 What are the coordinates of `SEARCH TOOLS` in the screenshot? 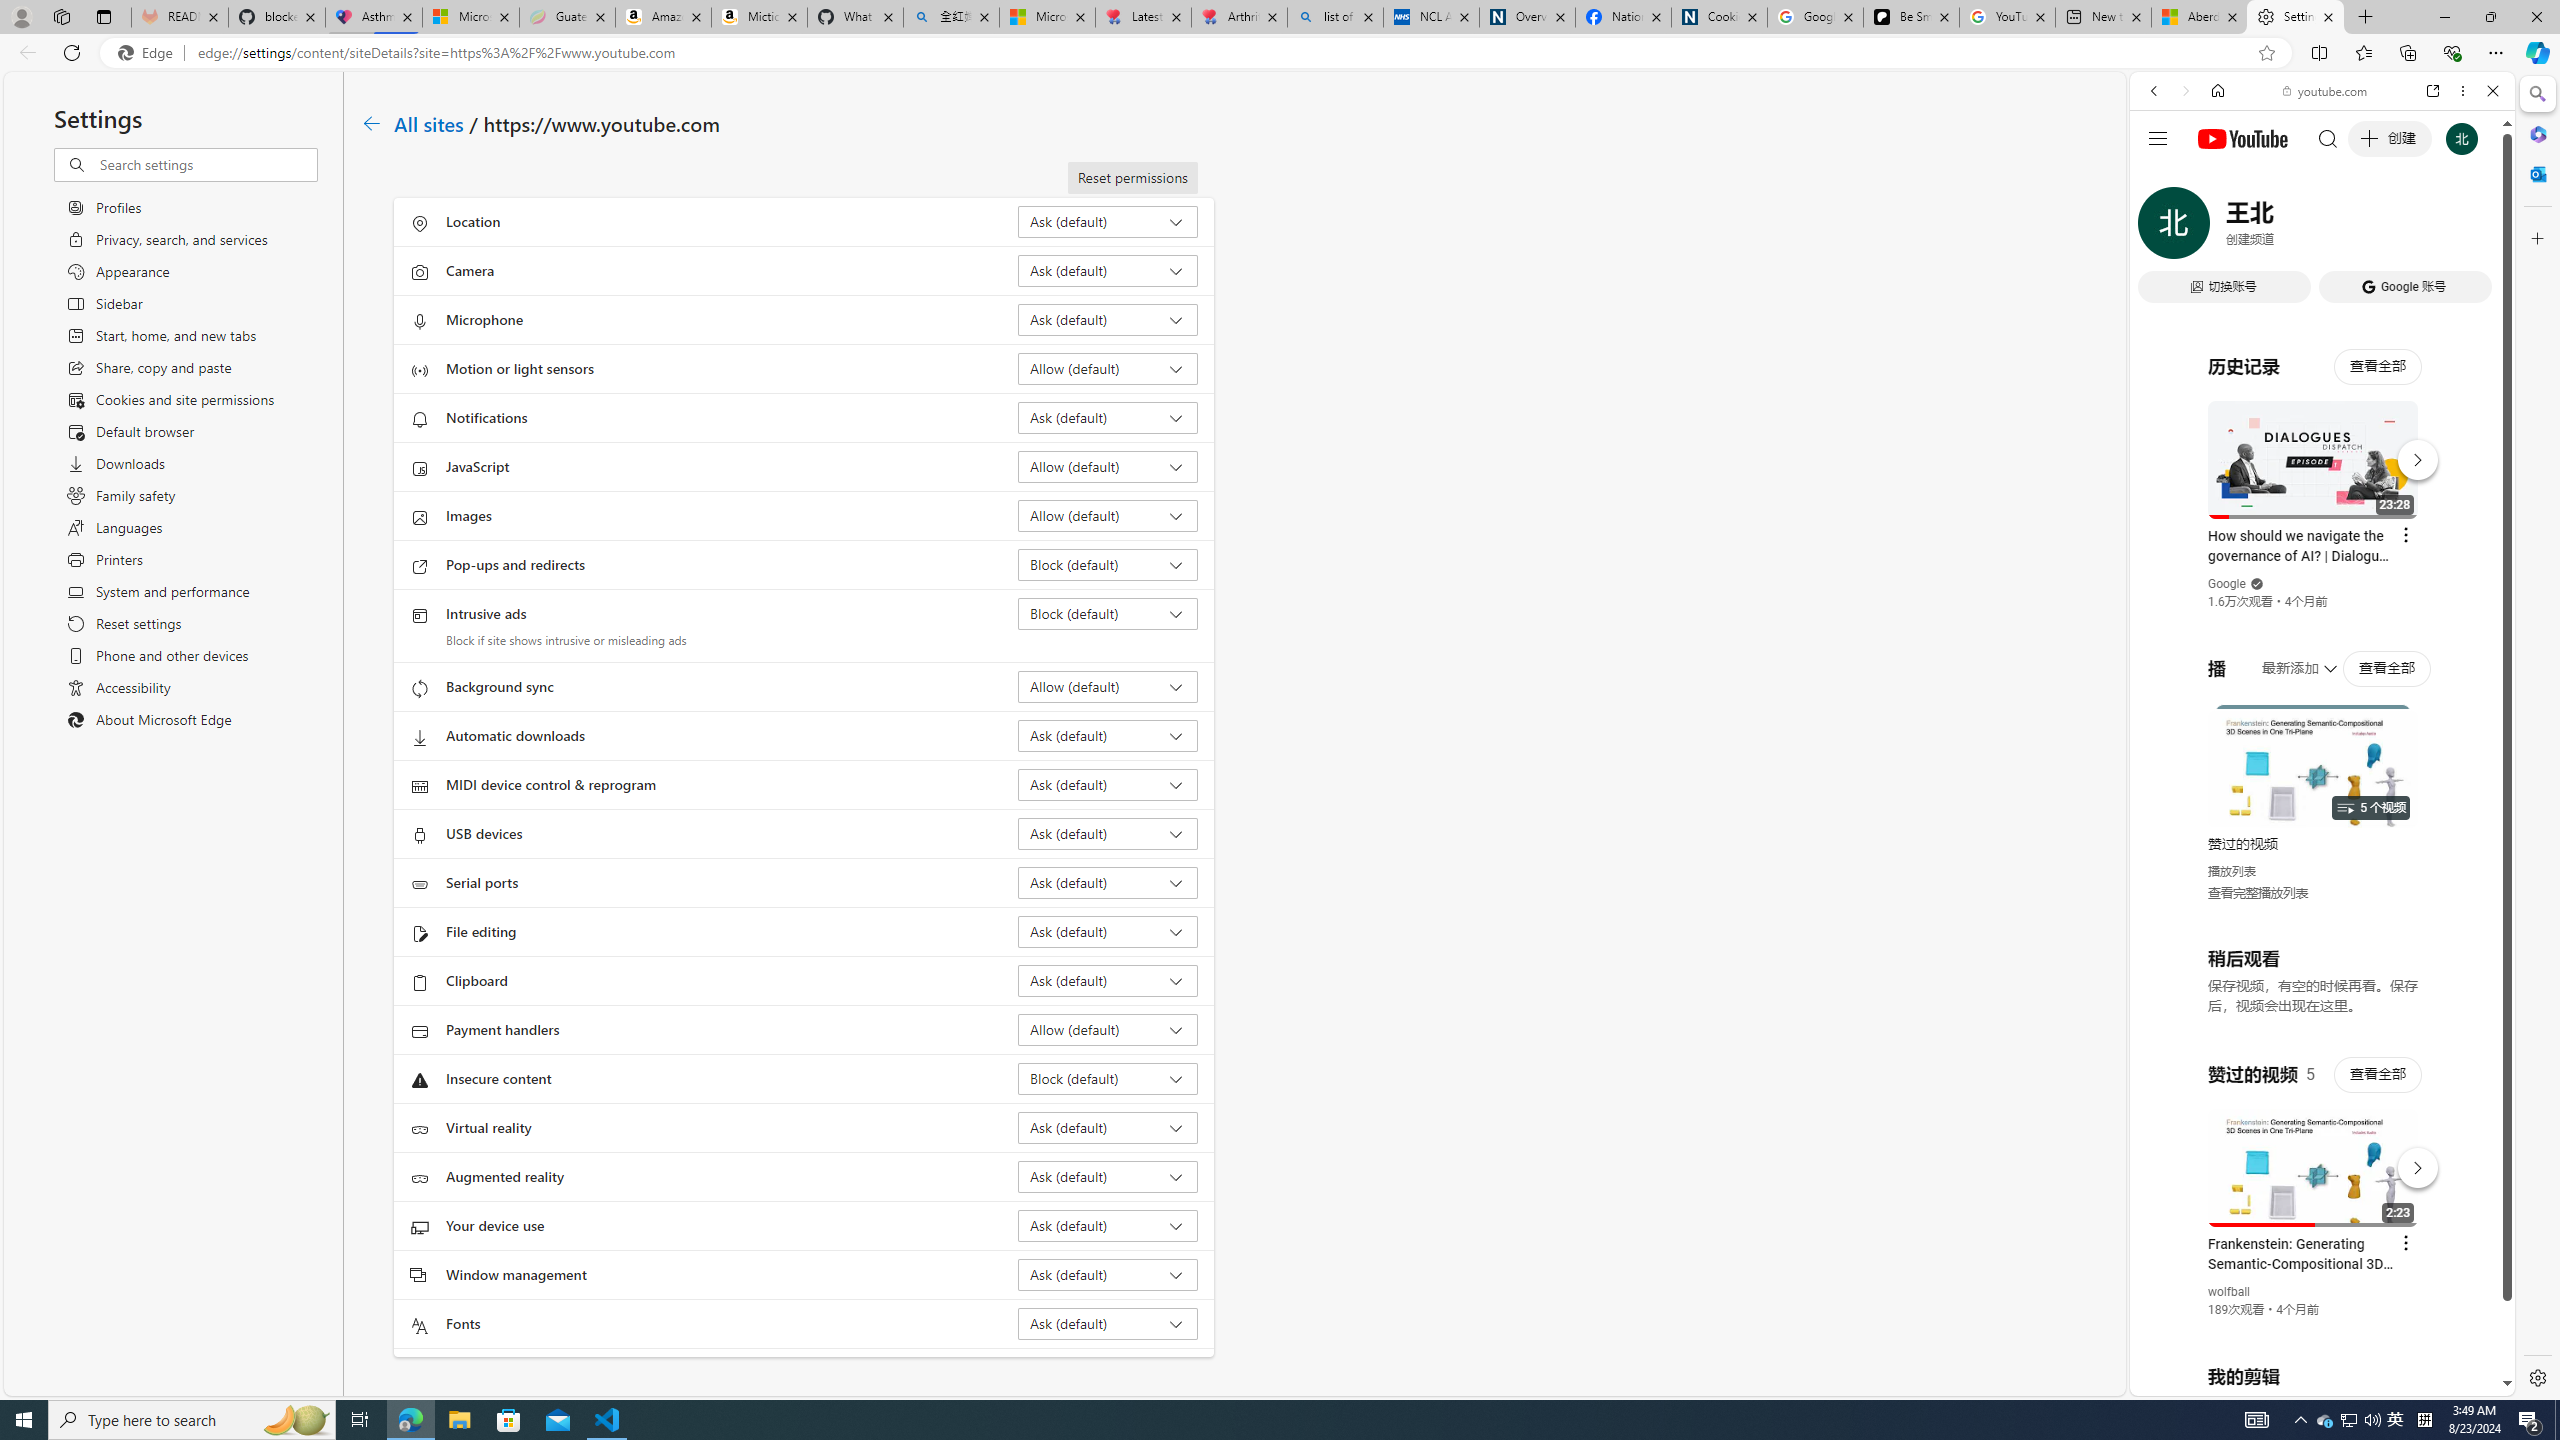 It's located at (2374, 229).